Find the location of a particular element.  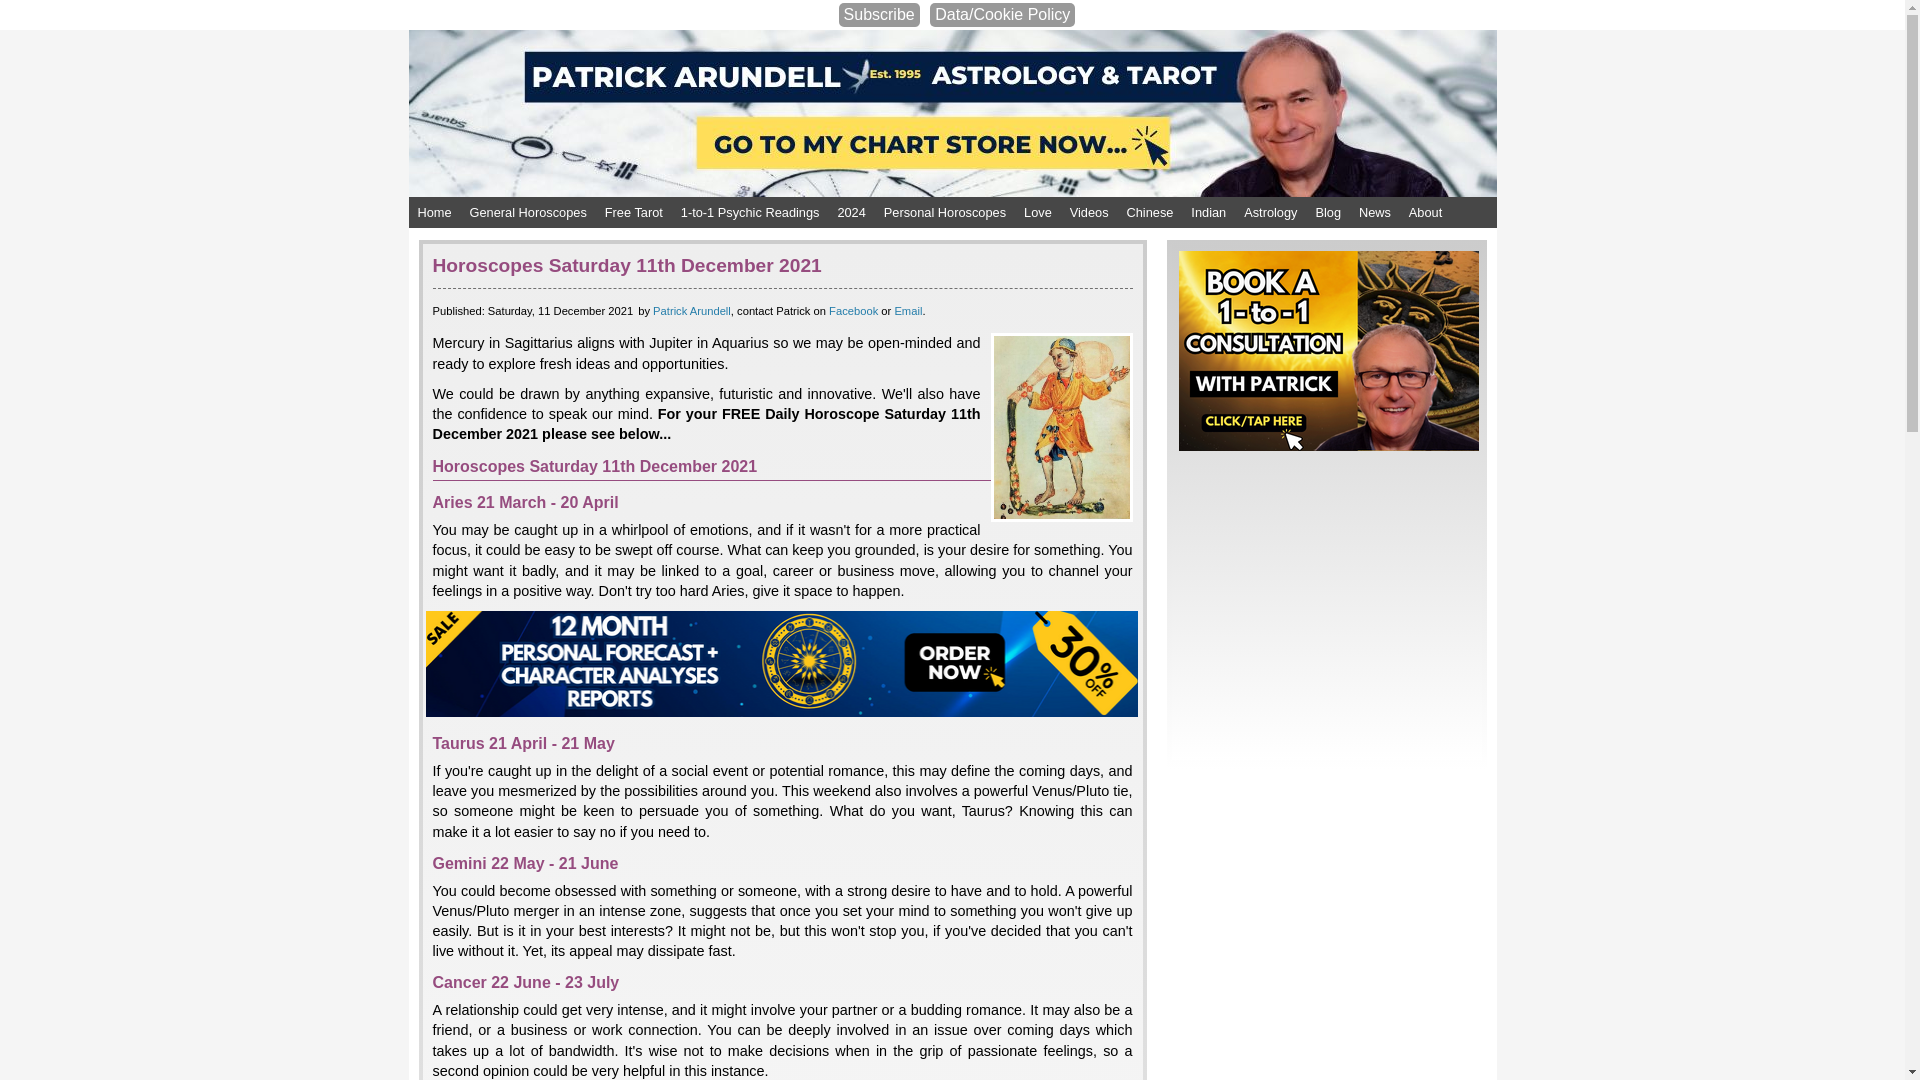

Subscribe is located at coordinates (879, 15).